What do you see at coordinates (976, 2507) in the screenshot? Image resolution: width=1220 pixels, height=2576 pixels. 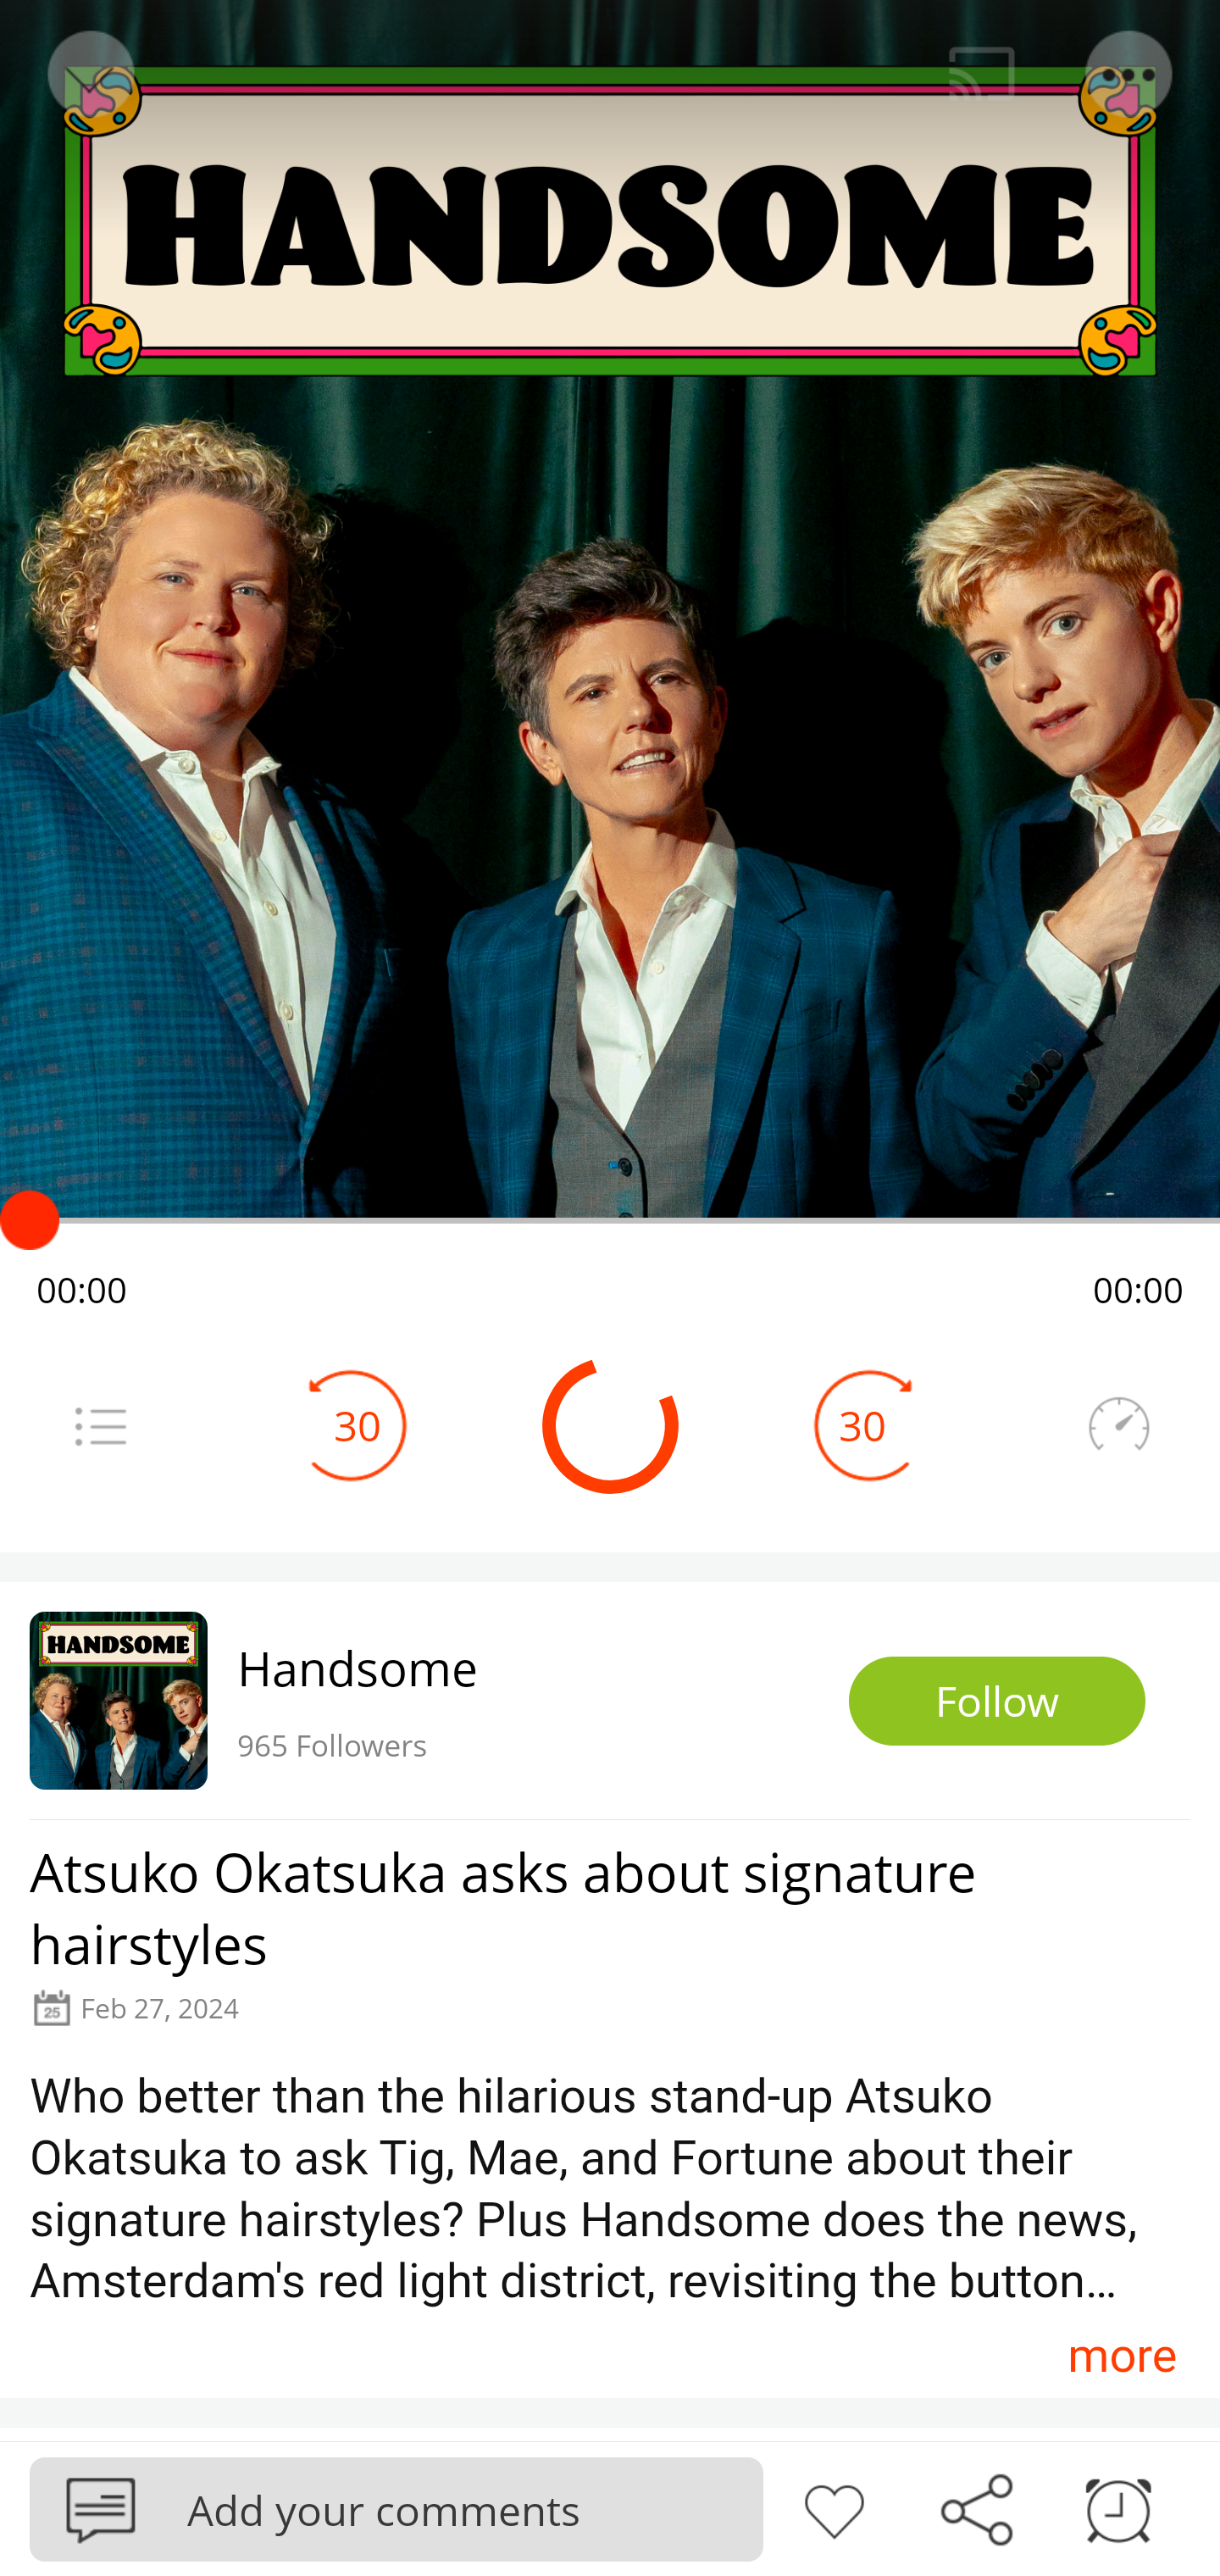 I see `Share` at bounding box center [976, 2507].